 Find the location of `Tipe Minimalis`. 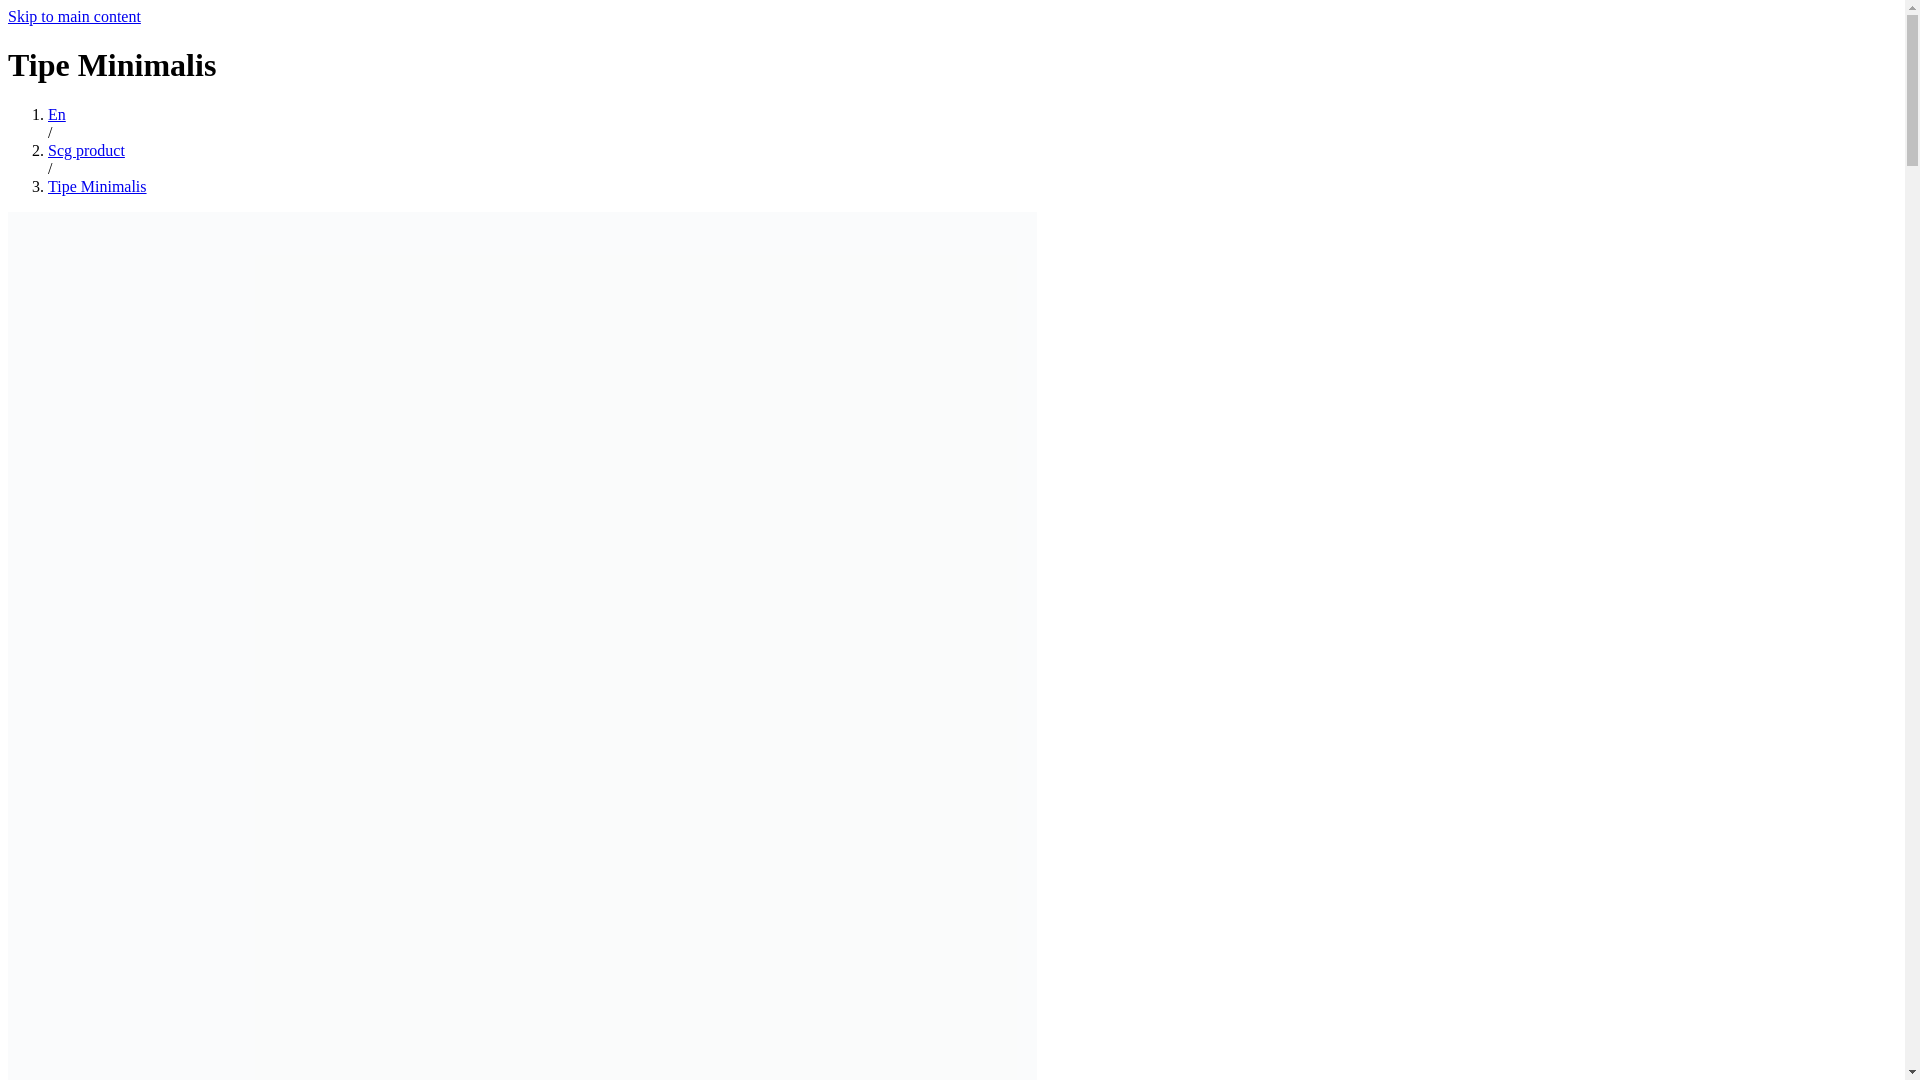

Tipe Minimalis is located at coordinates (98, 186).